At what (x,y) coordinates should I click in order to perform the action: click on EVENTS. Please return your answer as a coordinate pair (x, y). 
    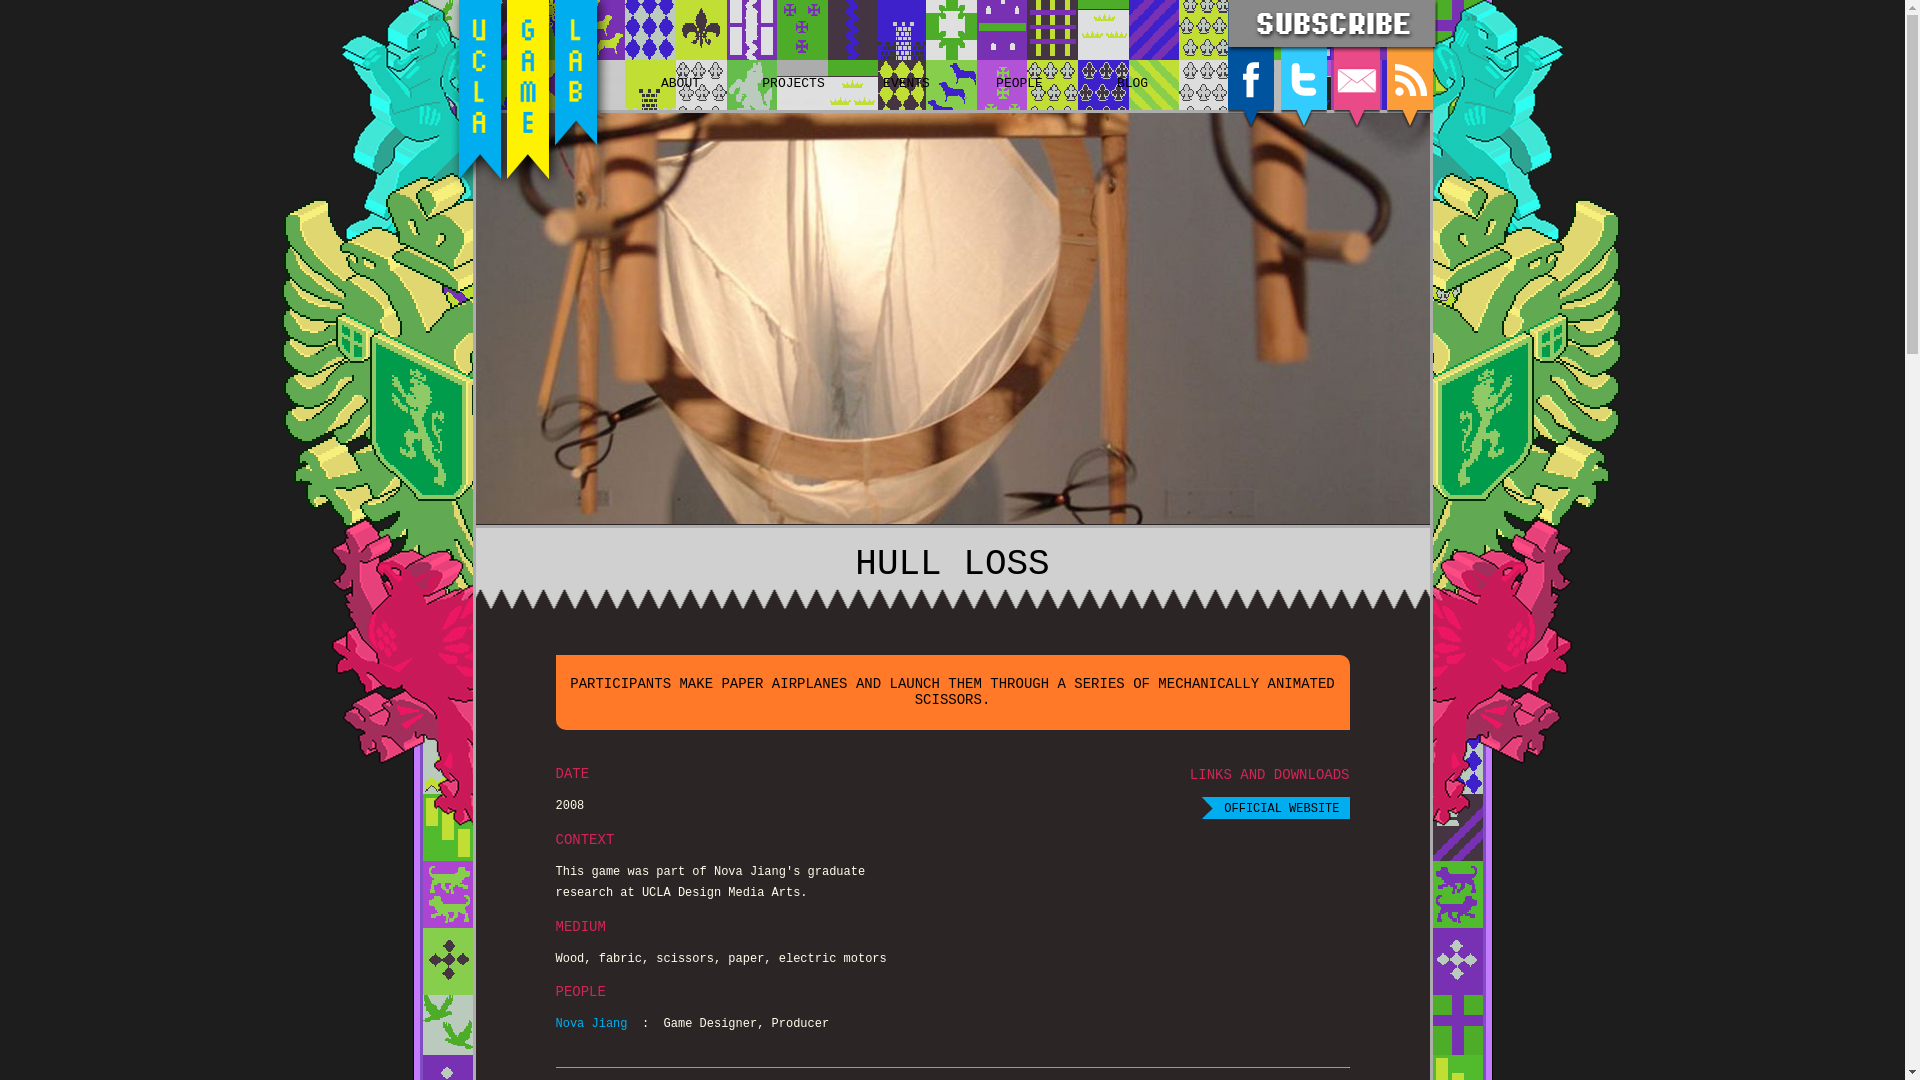
    Looking at the image, I should click on (907, 50).